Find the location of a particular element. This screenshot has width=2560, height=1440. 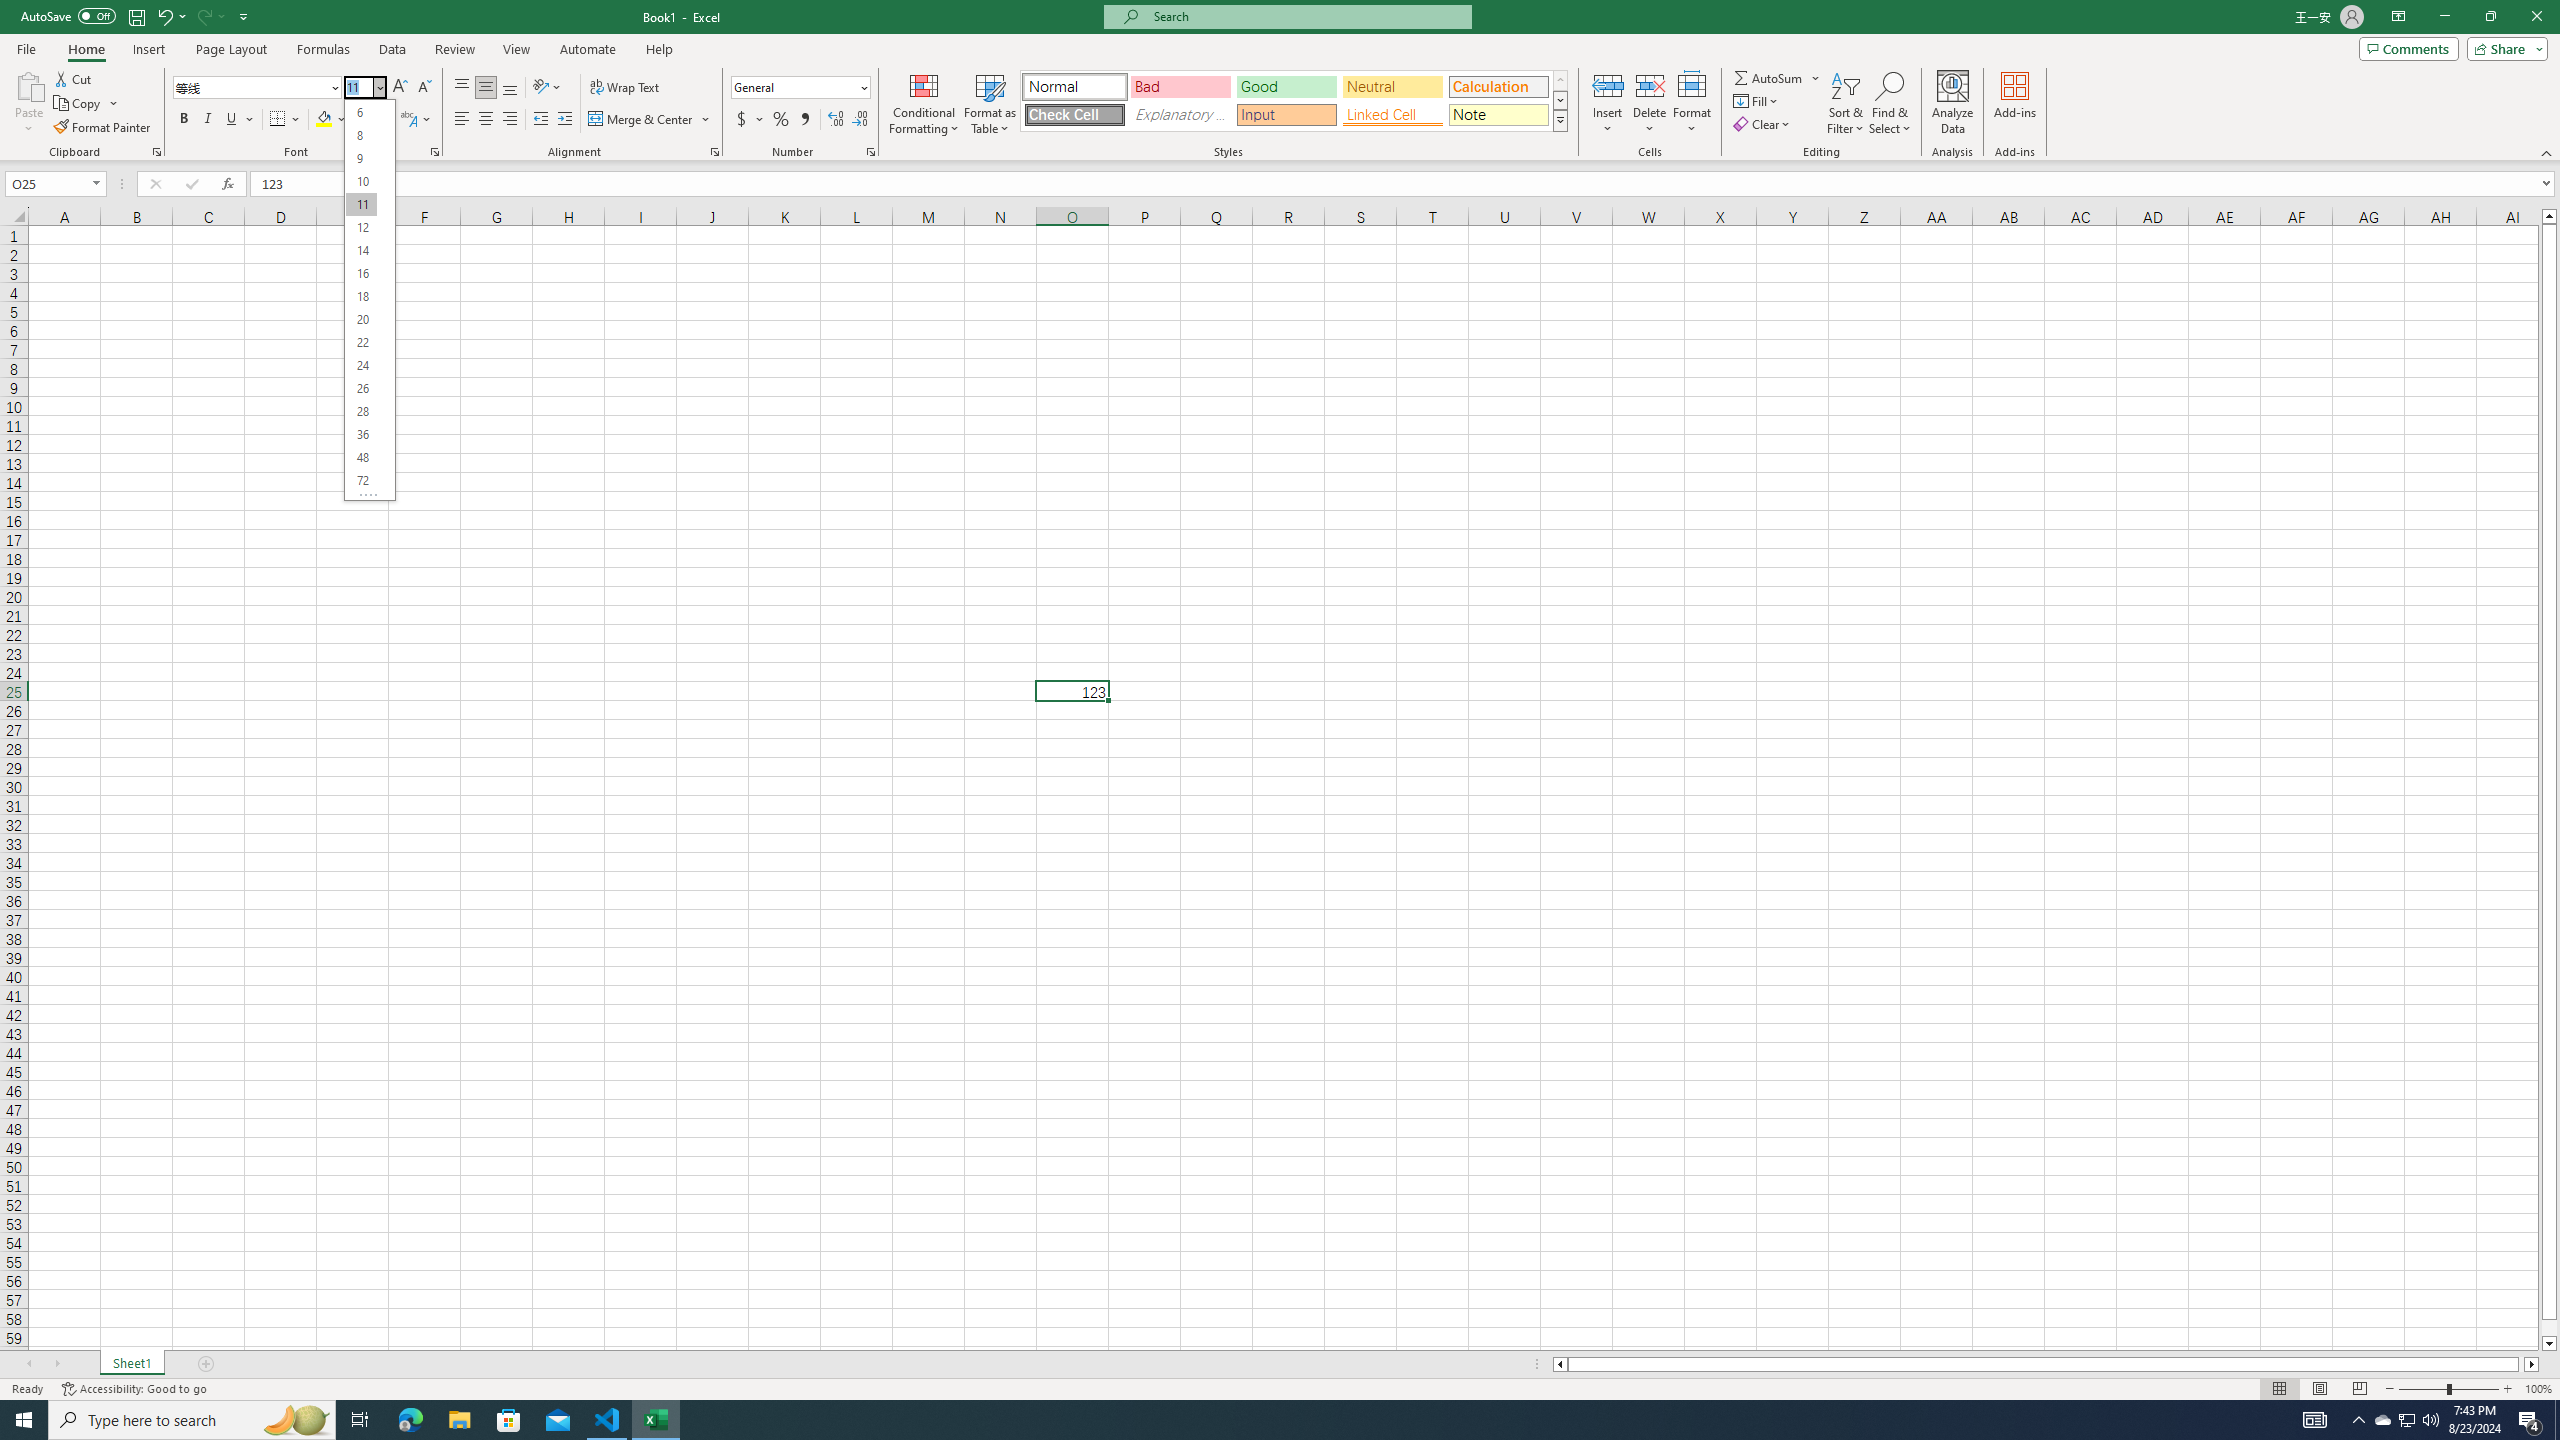

Fill Color RGB(255, 255, 0) is located at coordinates (324, 120).